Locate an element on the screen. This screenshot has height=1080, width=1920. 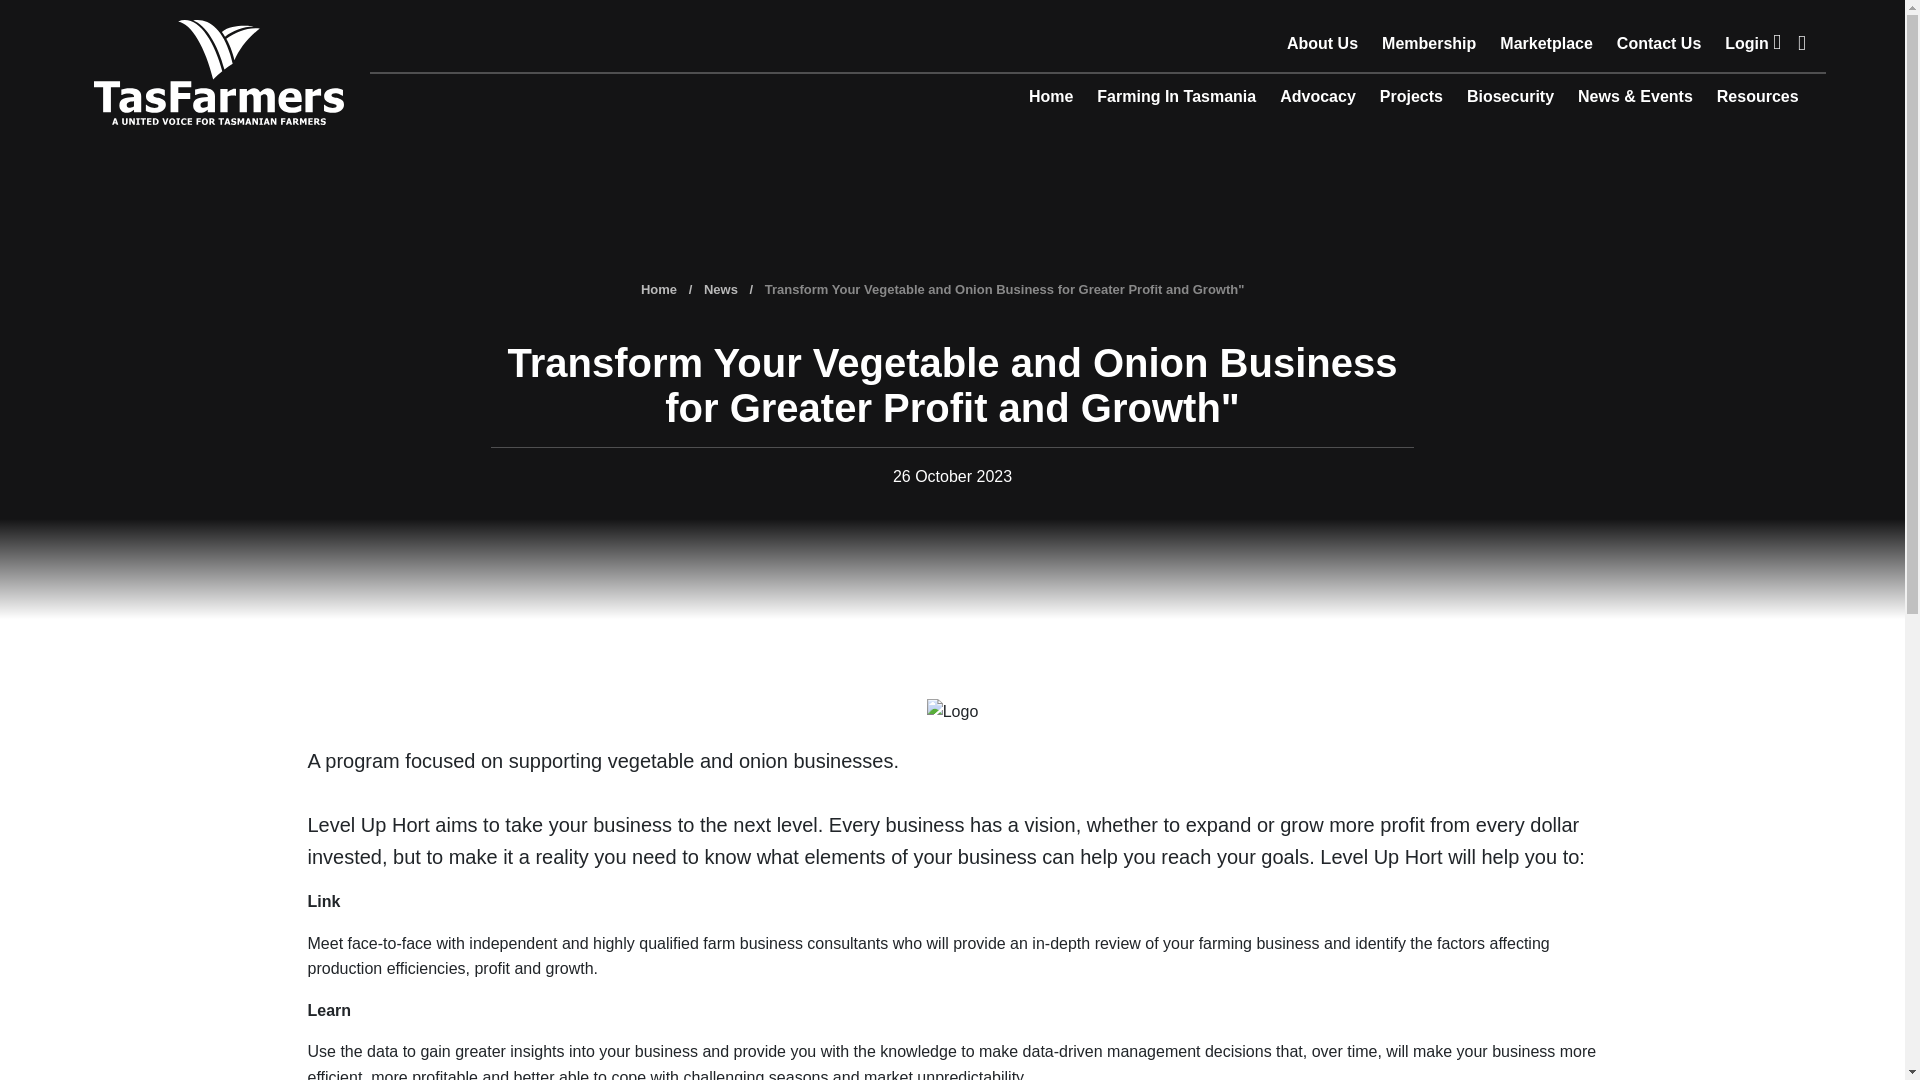
Contact Us is located at coordinates (1658, 46).